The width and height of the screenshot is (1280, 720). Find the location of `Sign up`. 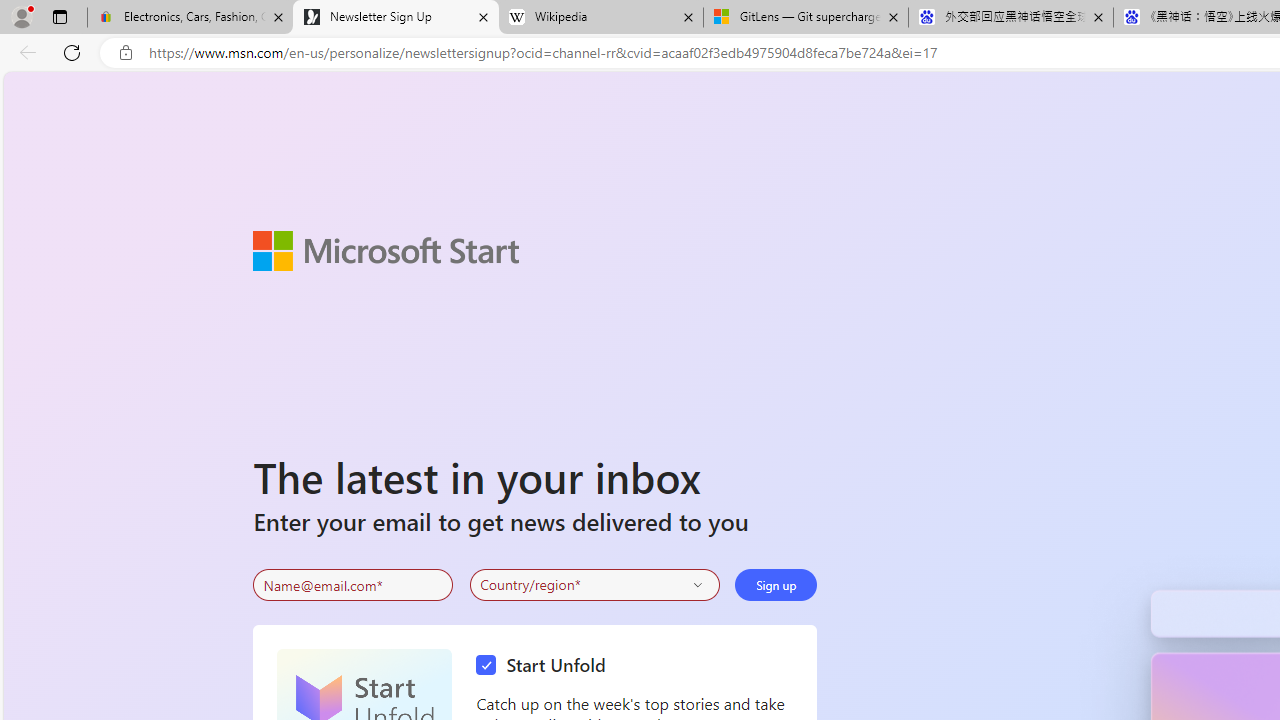

Sign up is located at coordinates (776, 584).